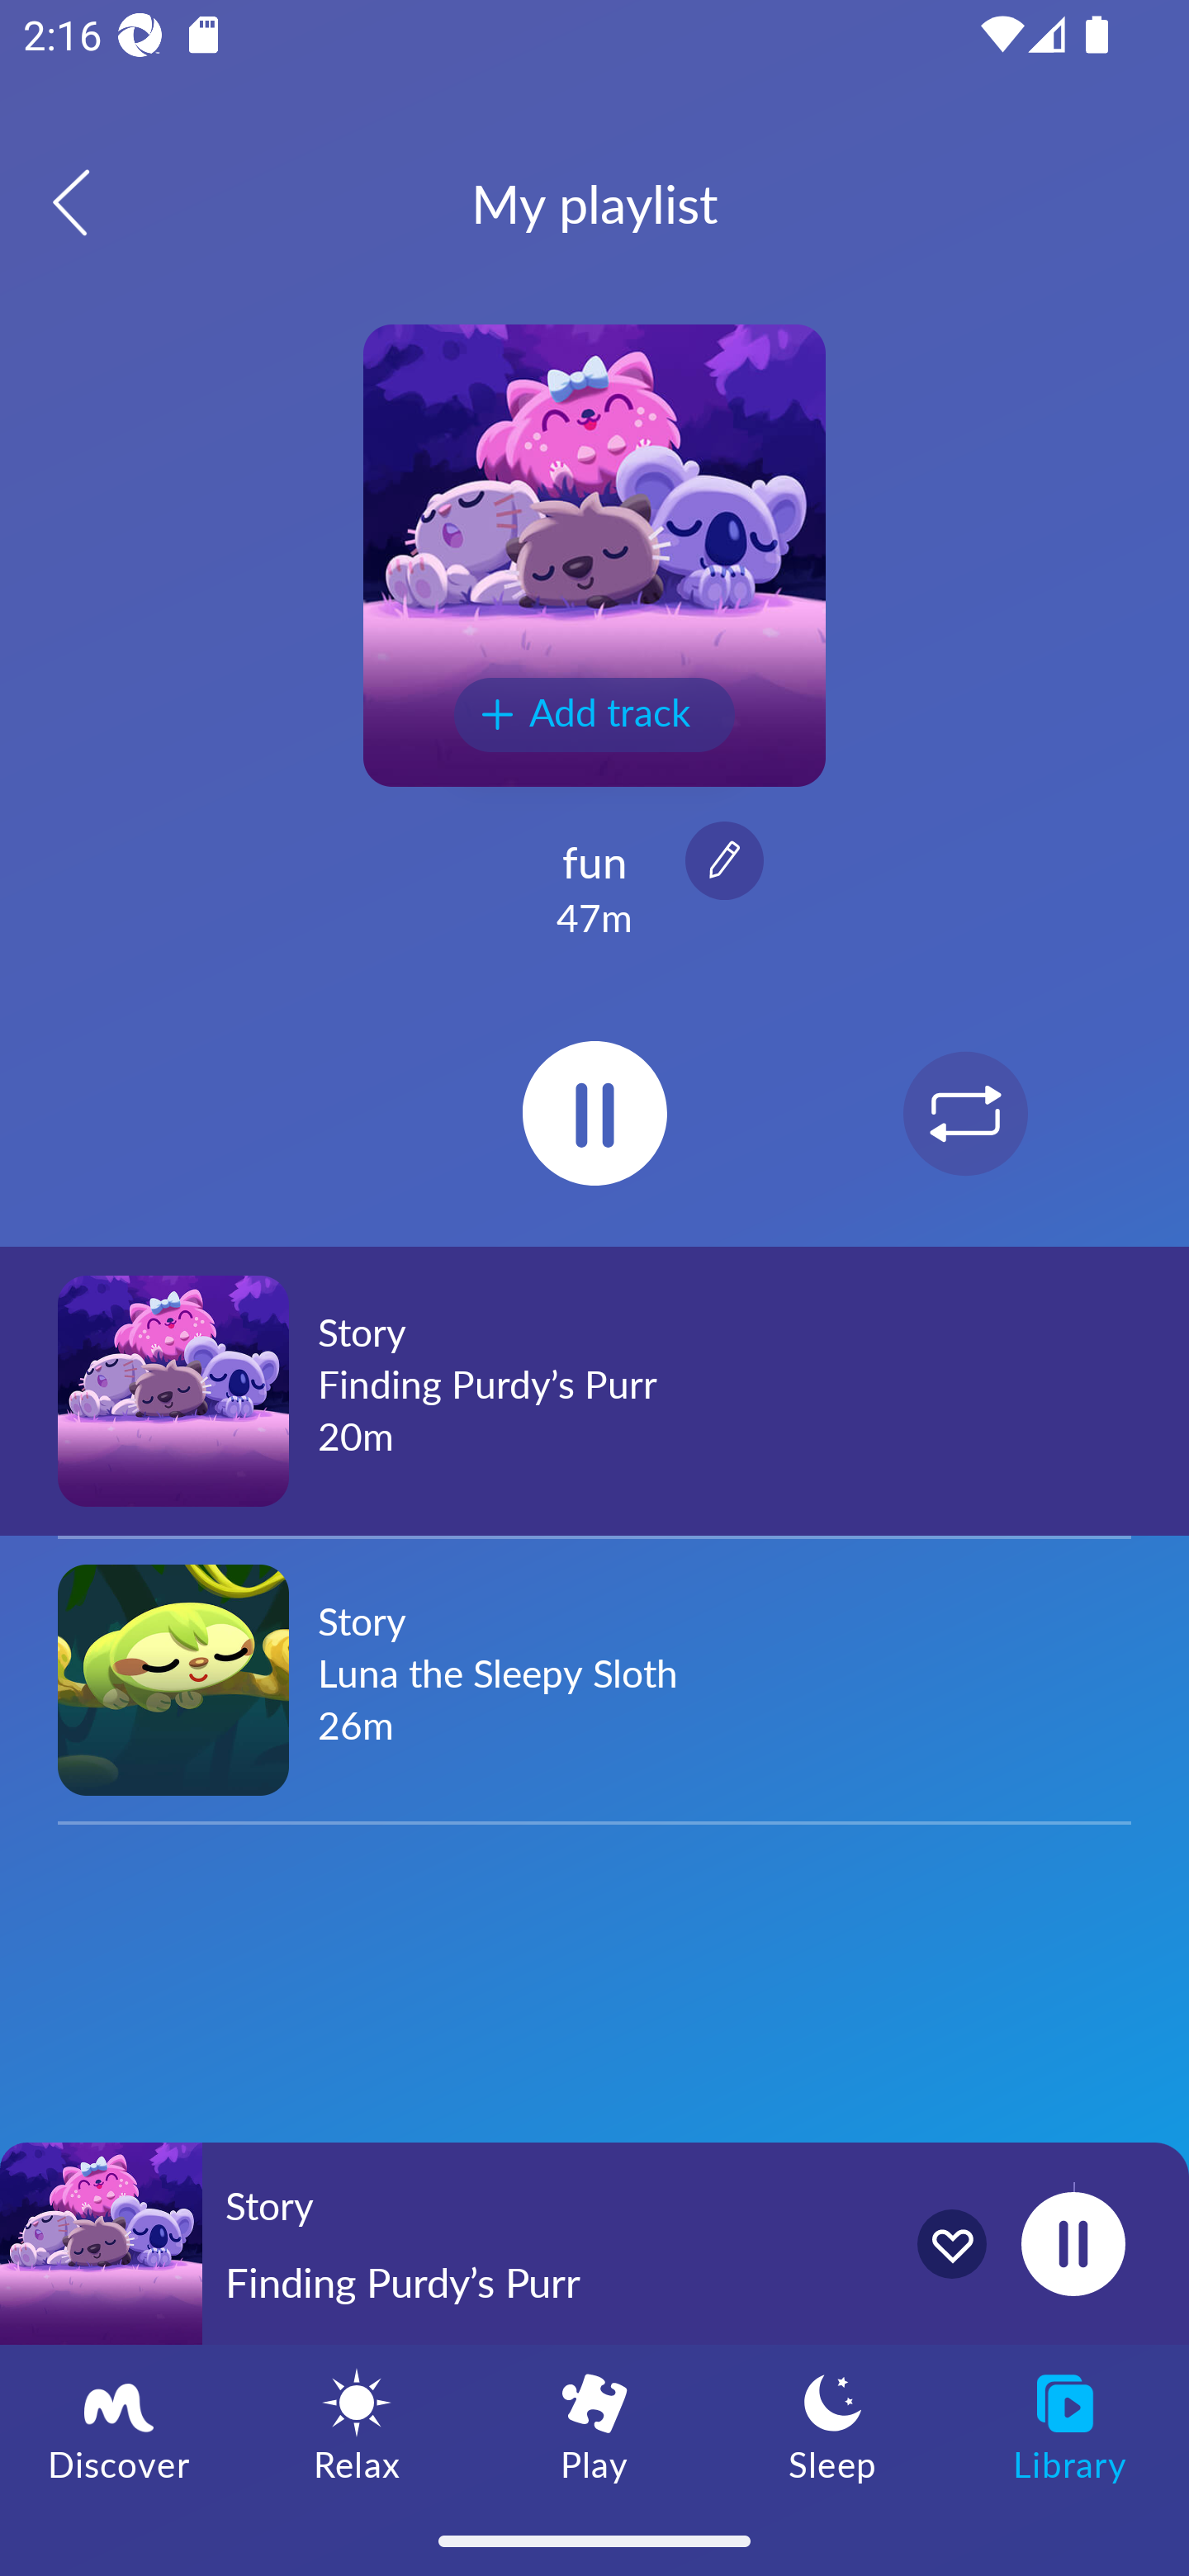 This screenshot has height=2576, width=1189. I want to click on Relax, so click(357, 2425).